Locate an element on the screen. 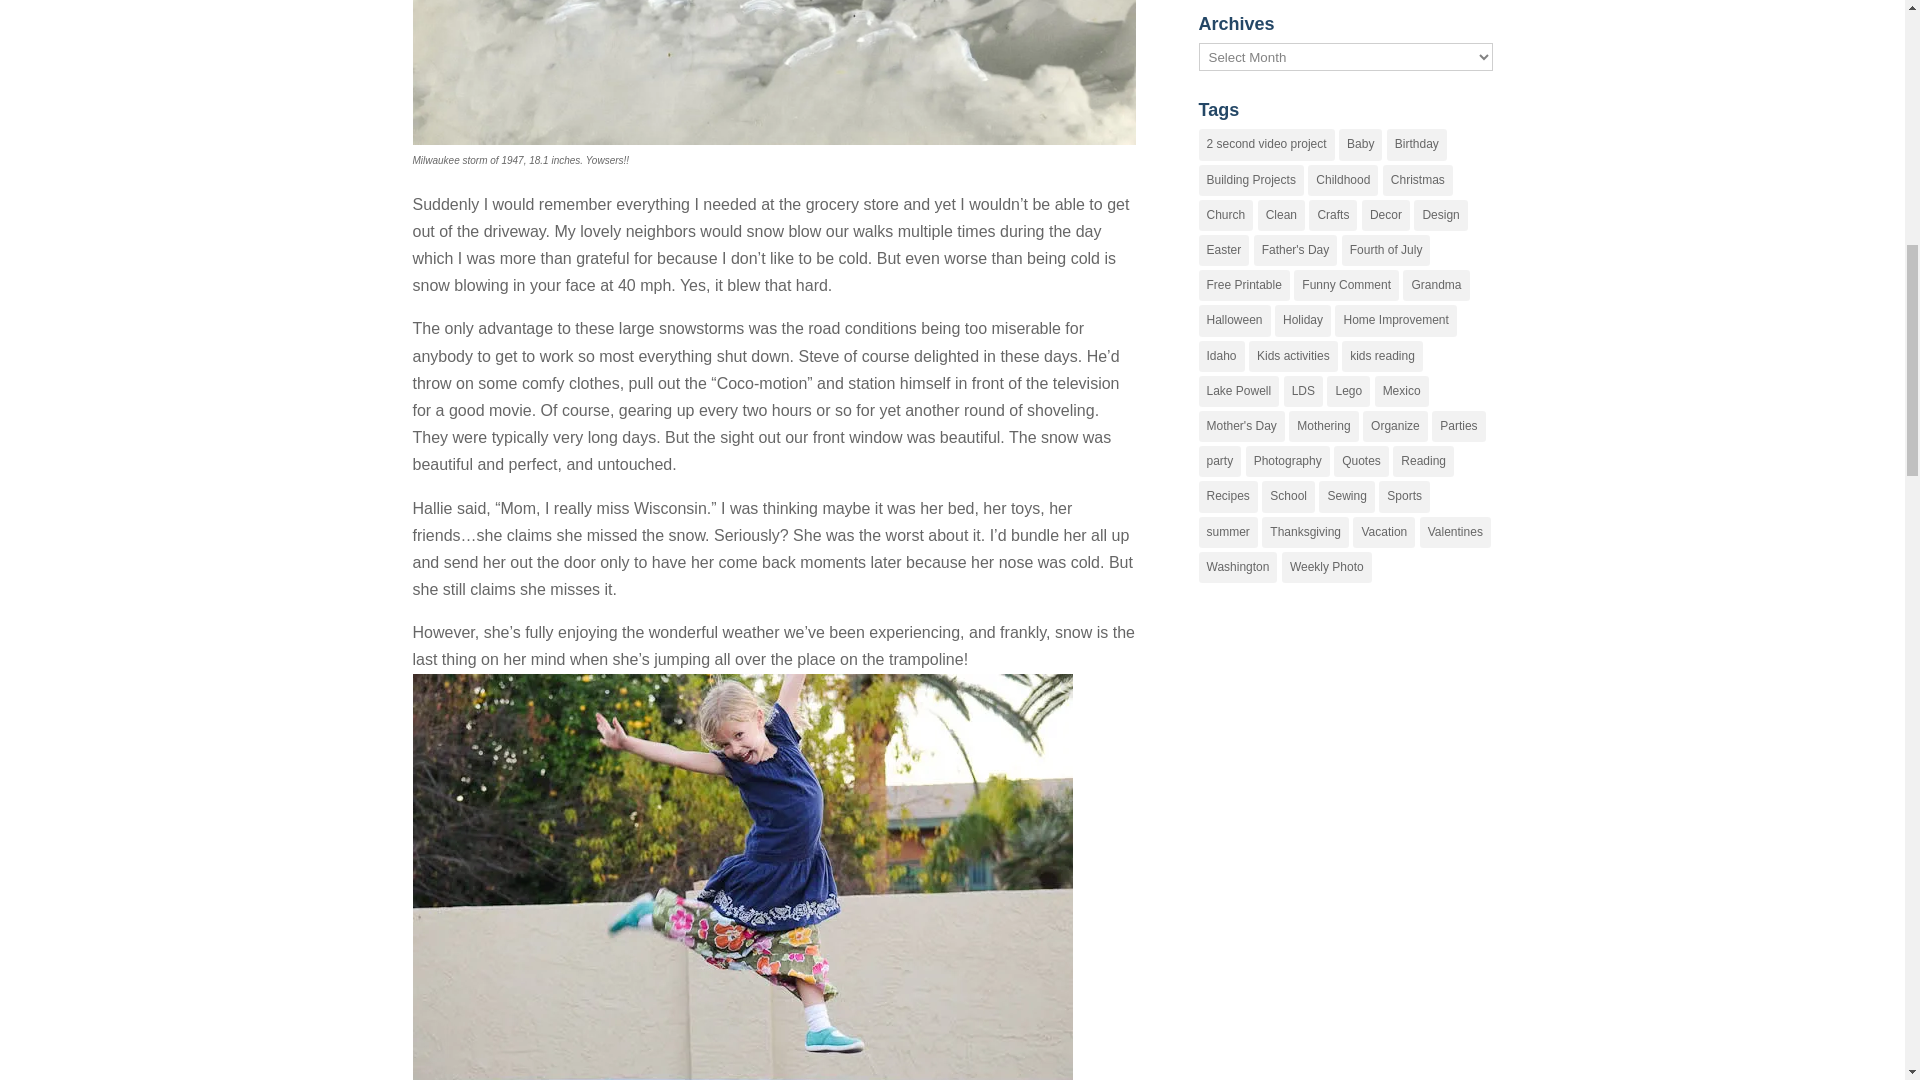 The height and width of the screenshot is (1080, 1920). Childhood is located at coordinates (1342, 180).